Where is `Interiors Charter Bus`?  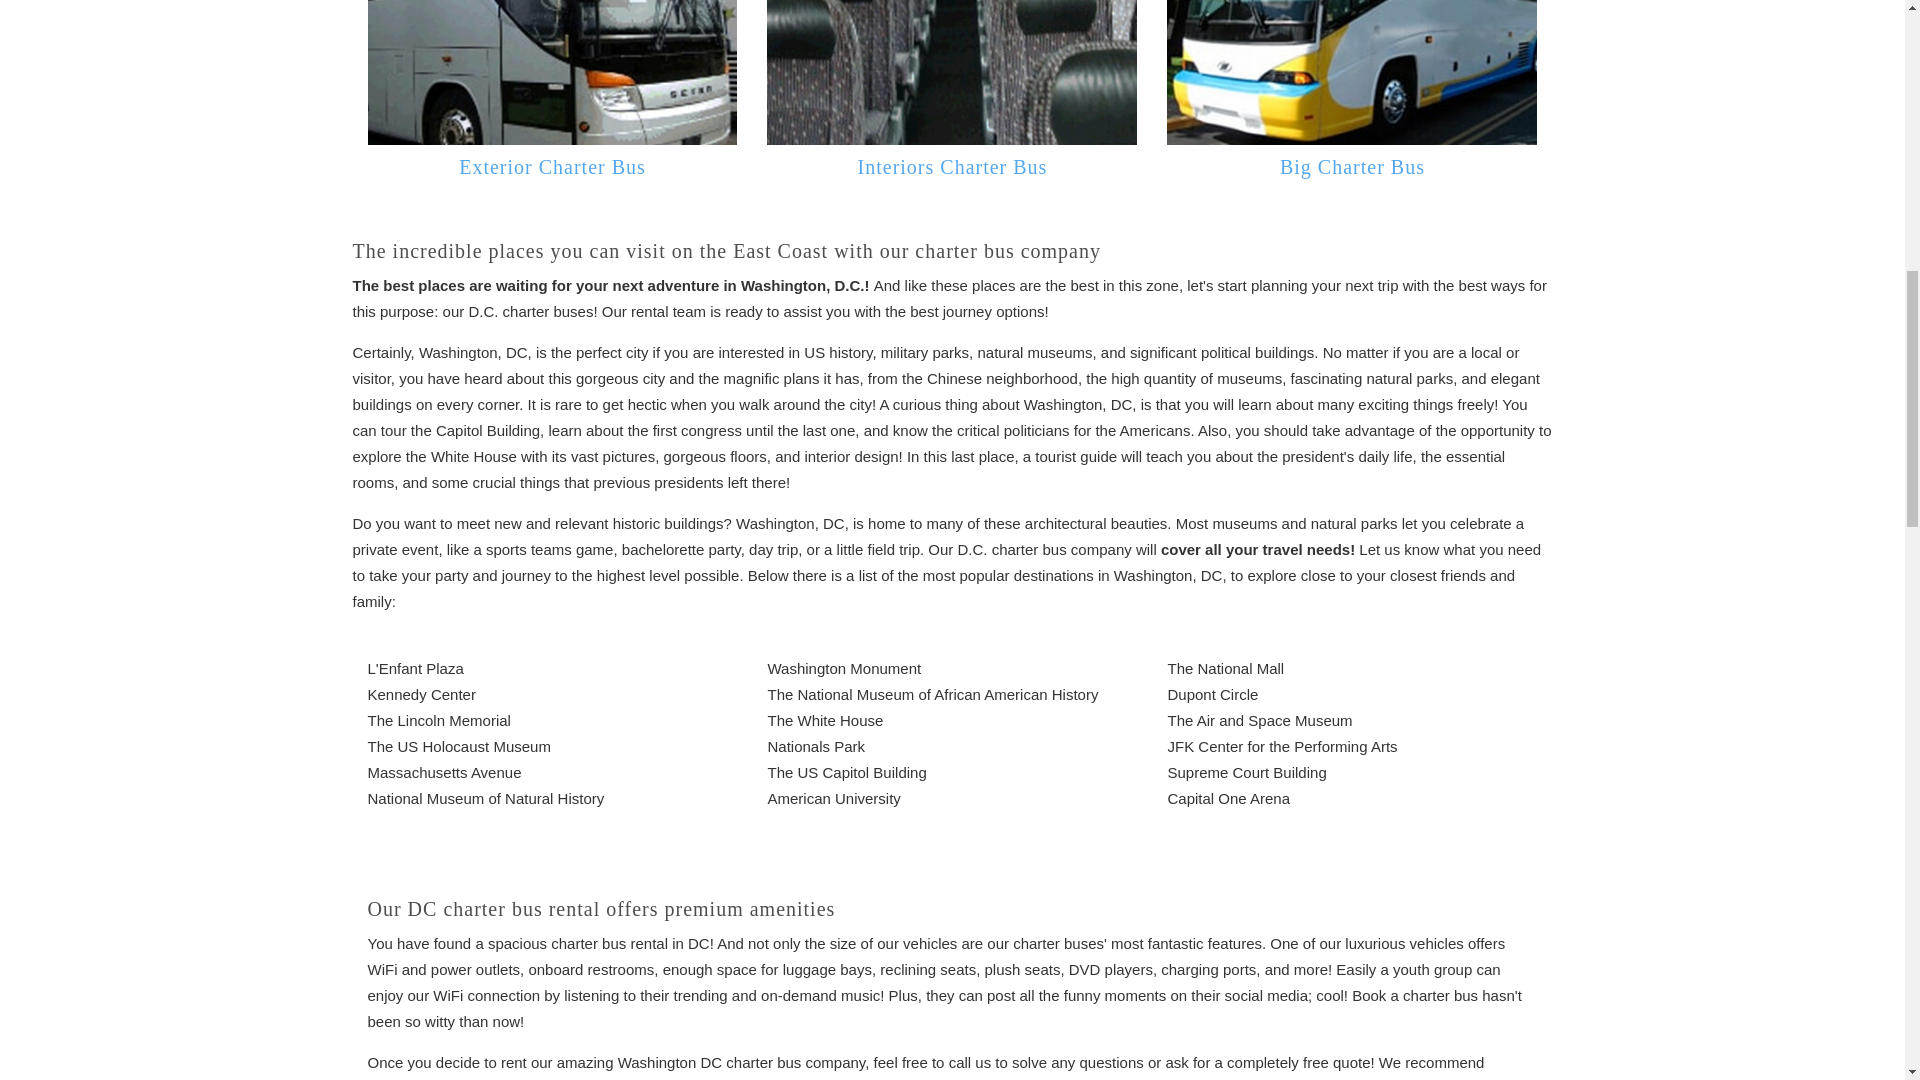 Interiors Charter Bus is located at coordinates (953, 166).